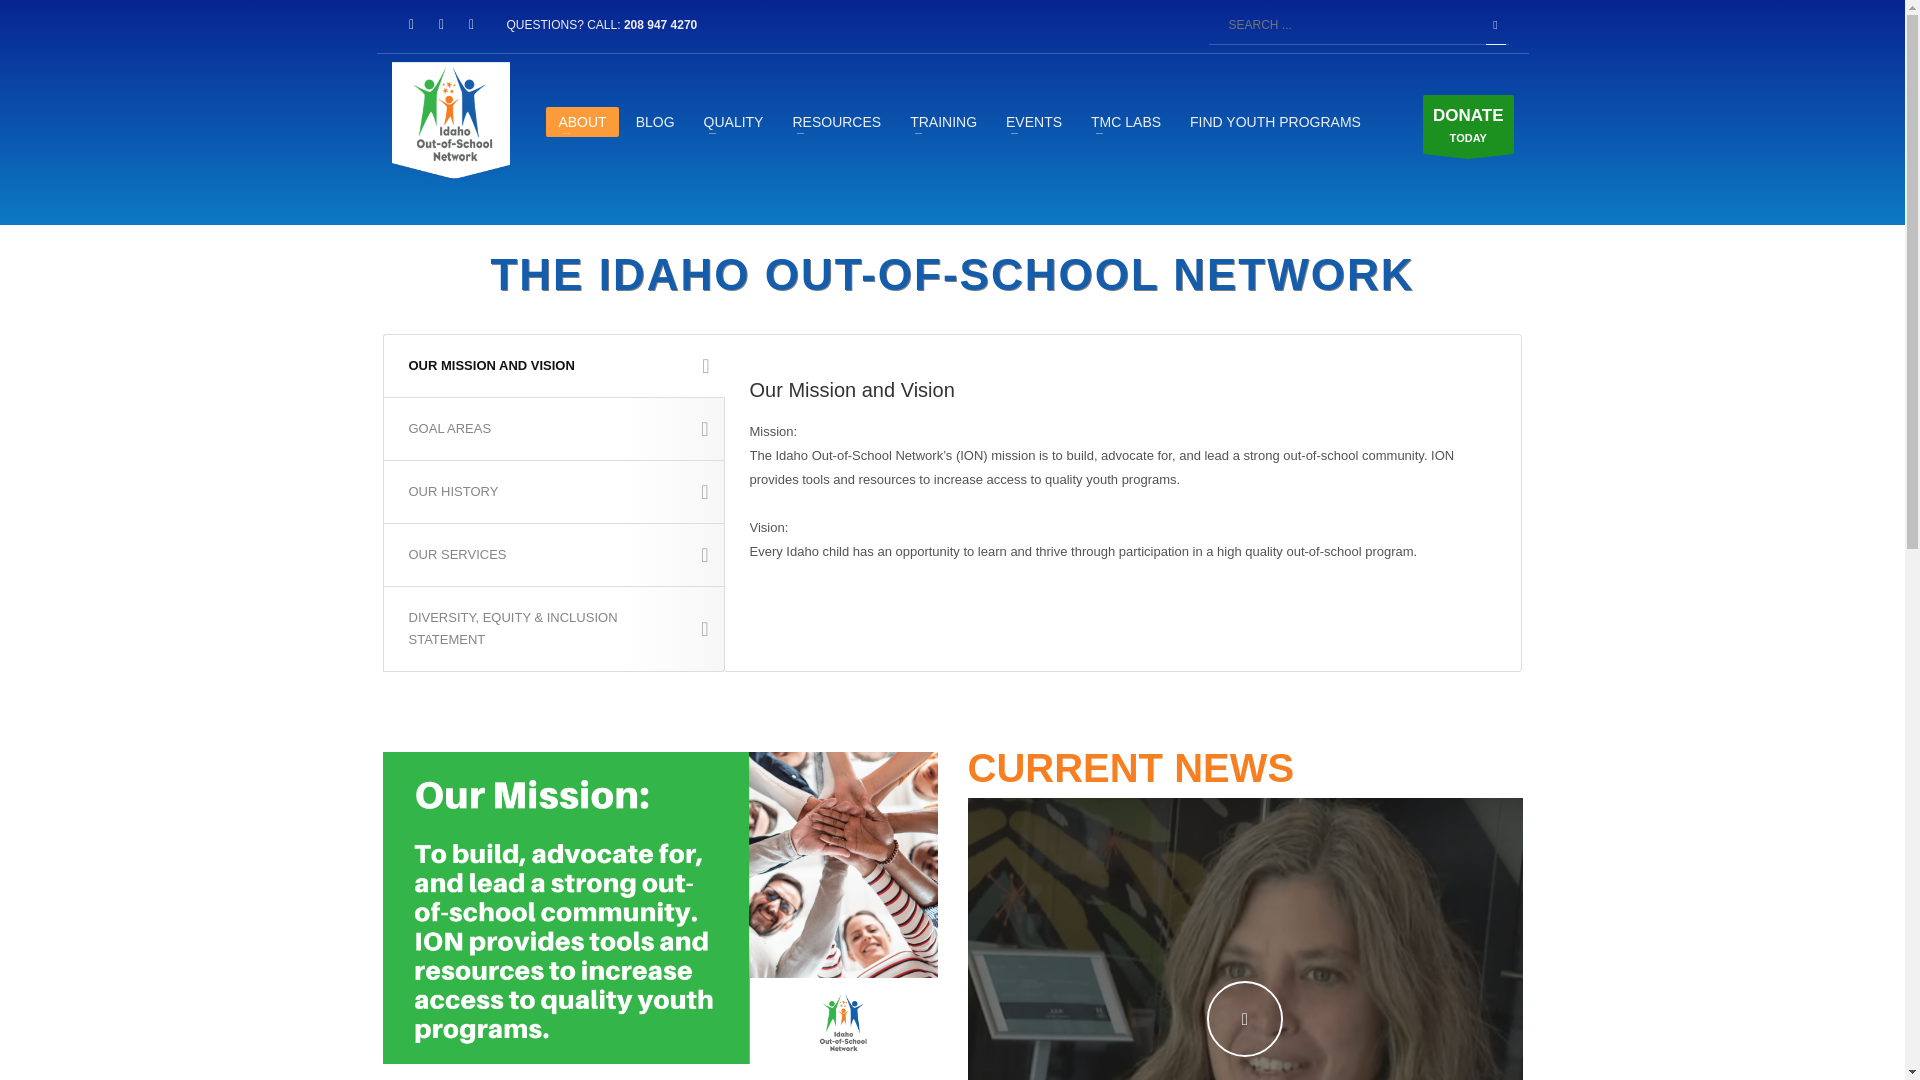  What do you see at coordinates (660, 25) in the screenshot?
I see `208 947 4270` at bounding box center [660, 25].